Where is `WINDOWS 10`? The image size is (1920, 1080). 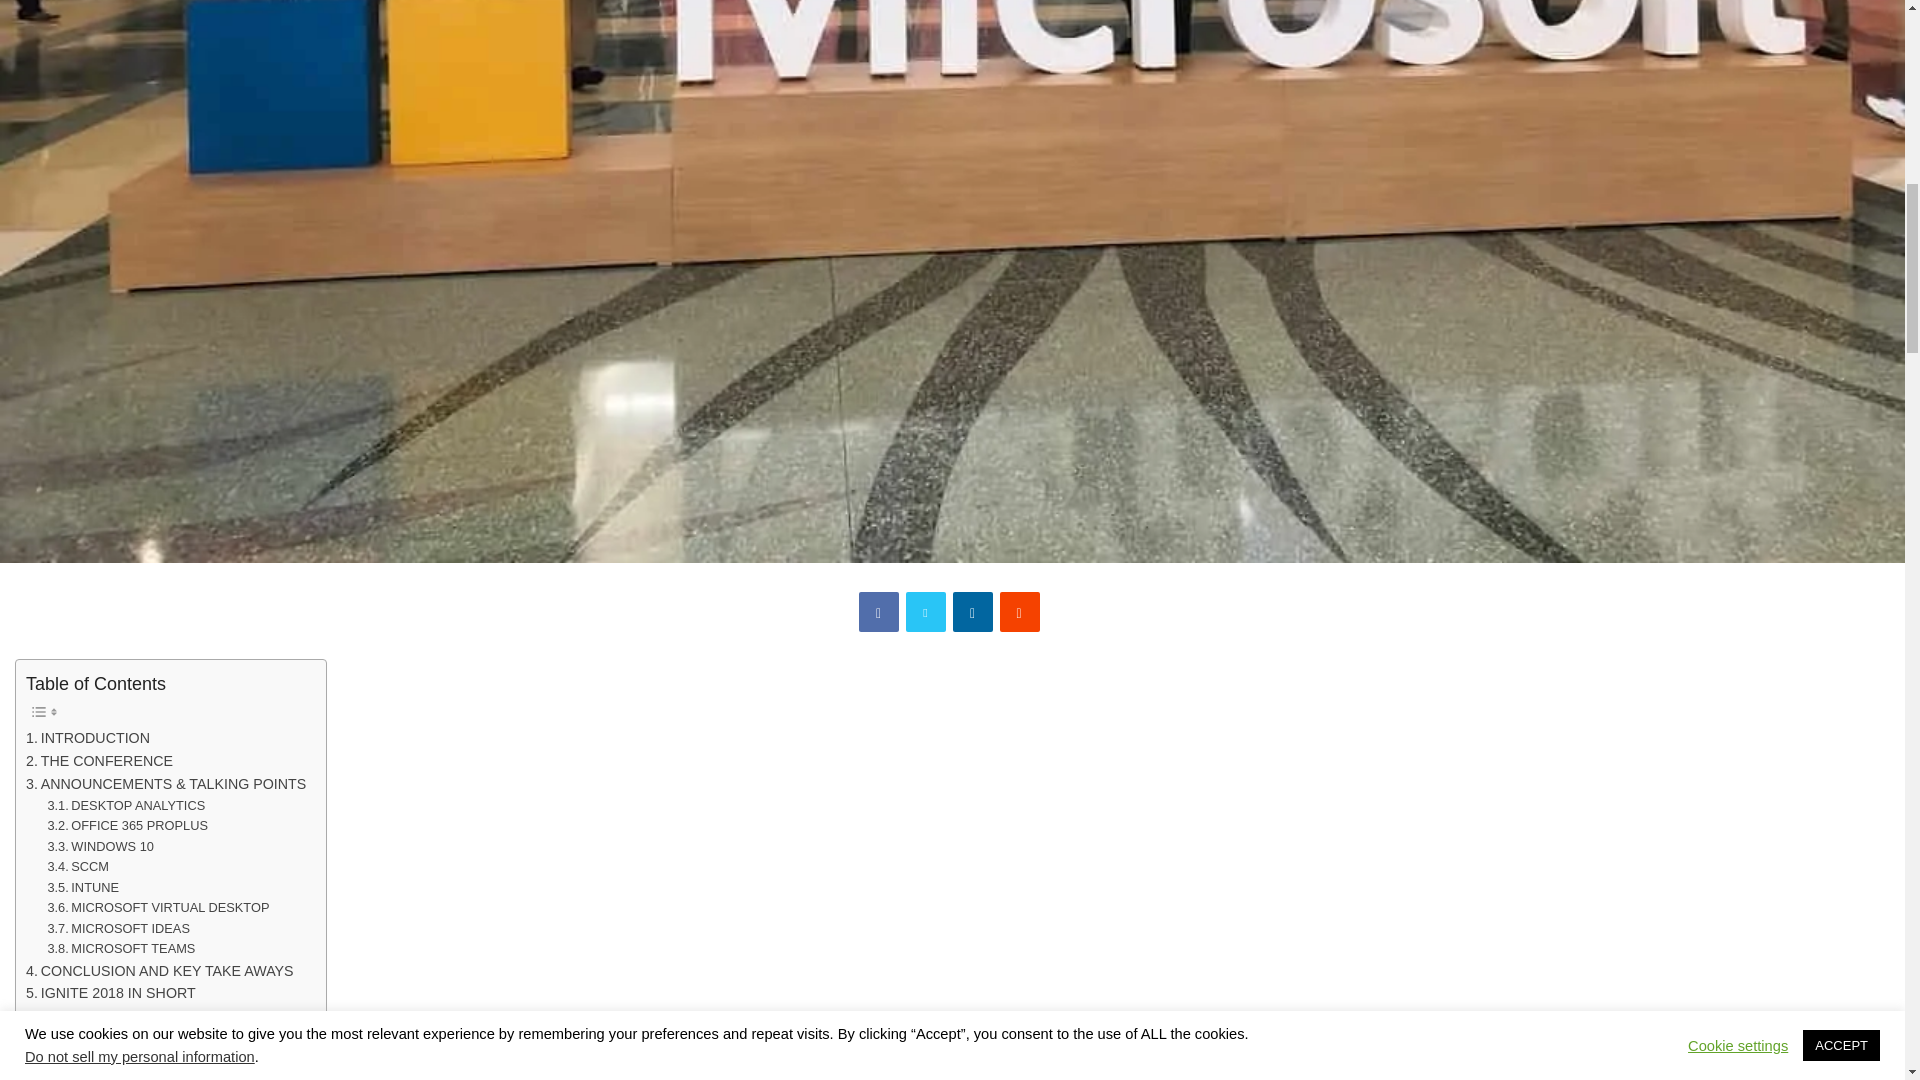 WINDOWS 10 is located at coordinates (100, 847).